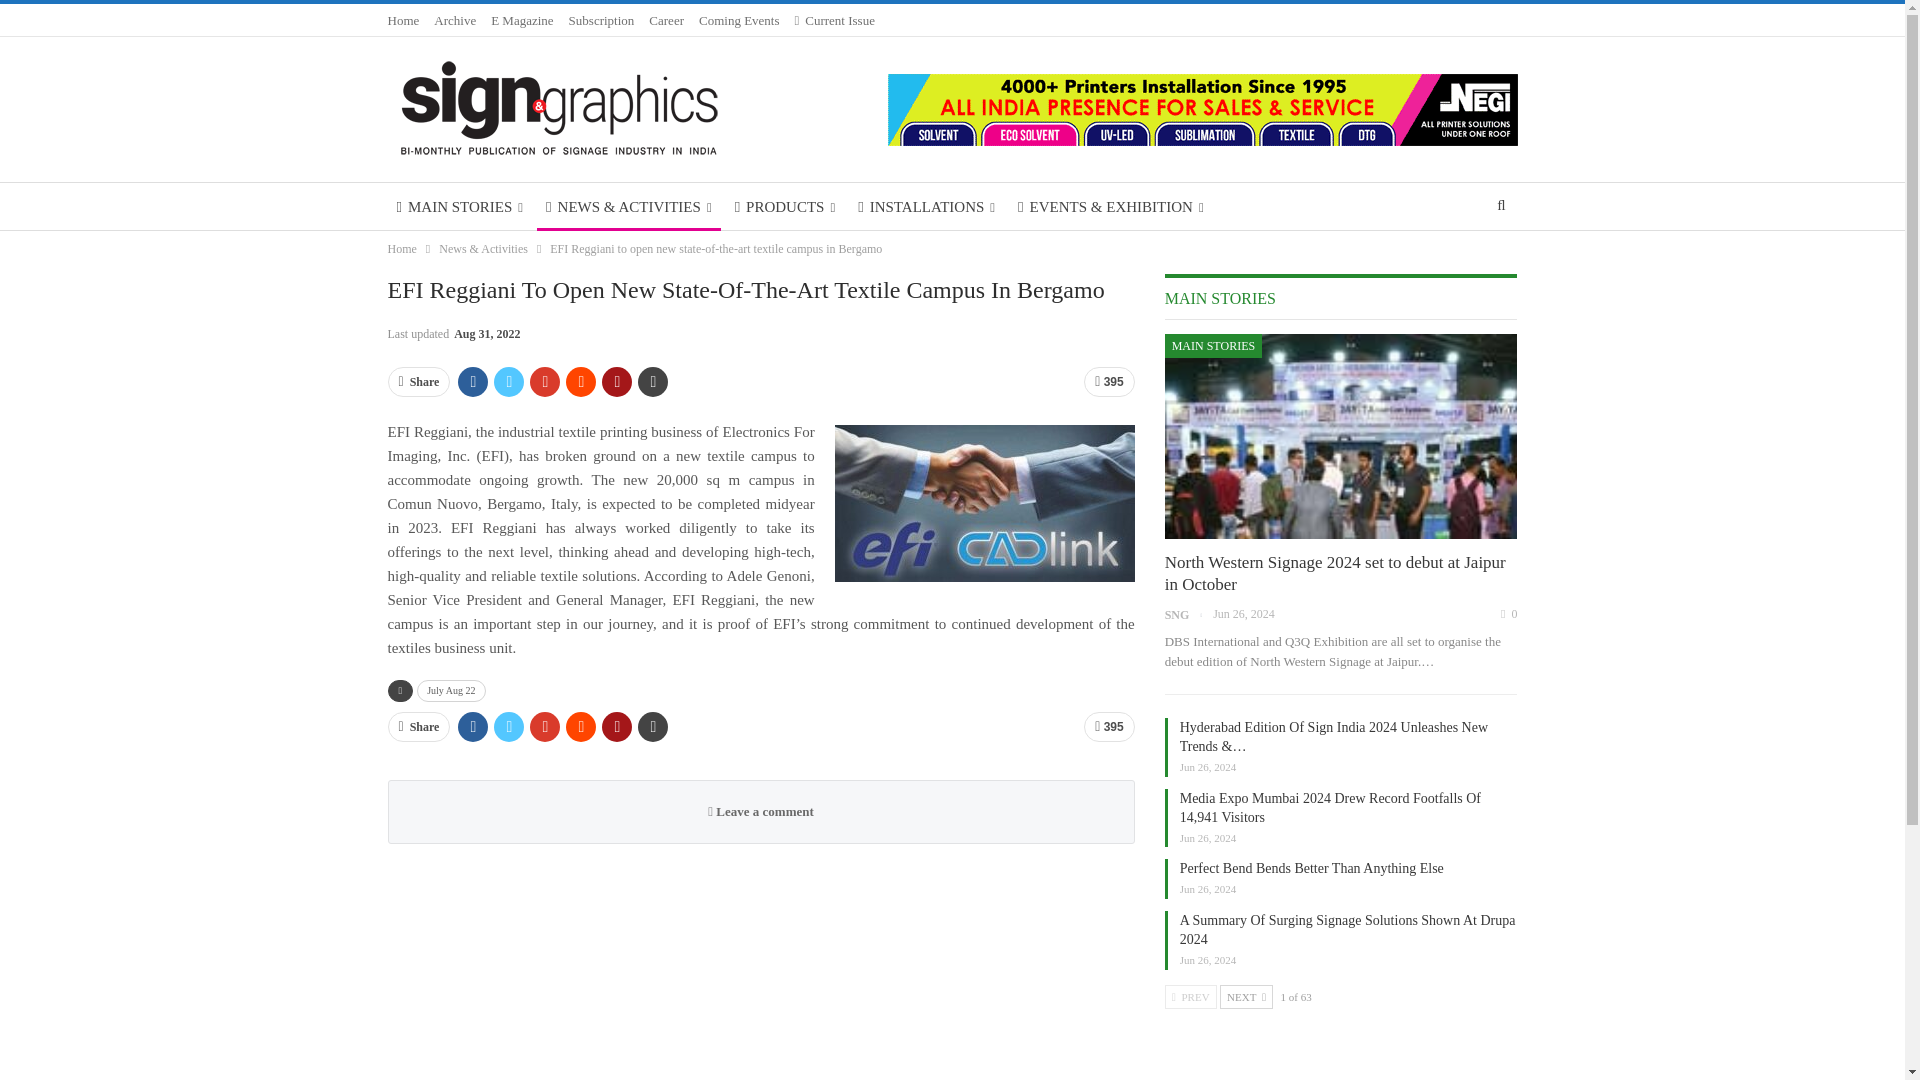 The height and width of the screenshot is (1080, 1920). Describe the element at coordinates (460, 206) in the screenshot. I see `MAIN STORIES` at that location.